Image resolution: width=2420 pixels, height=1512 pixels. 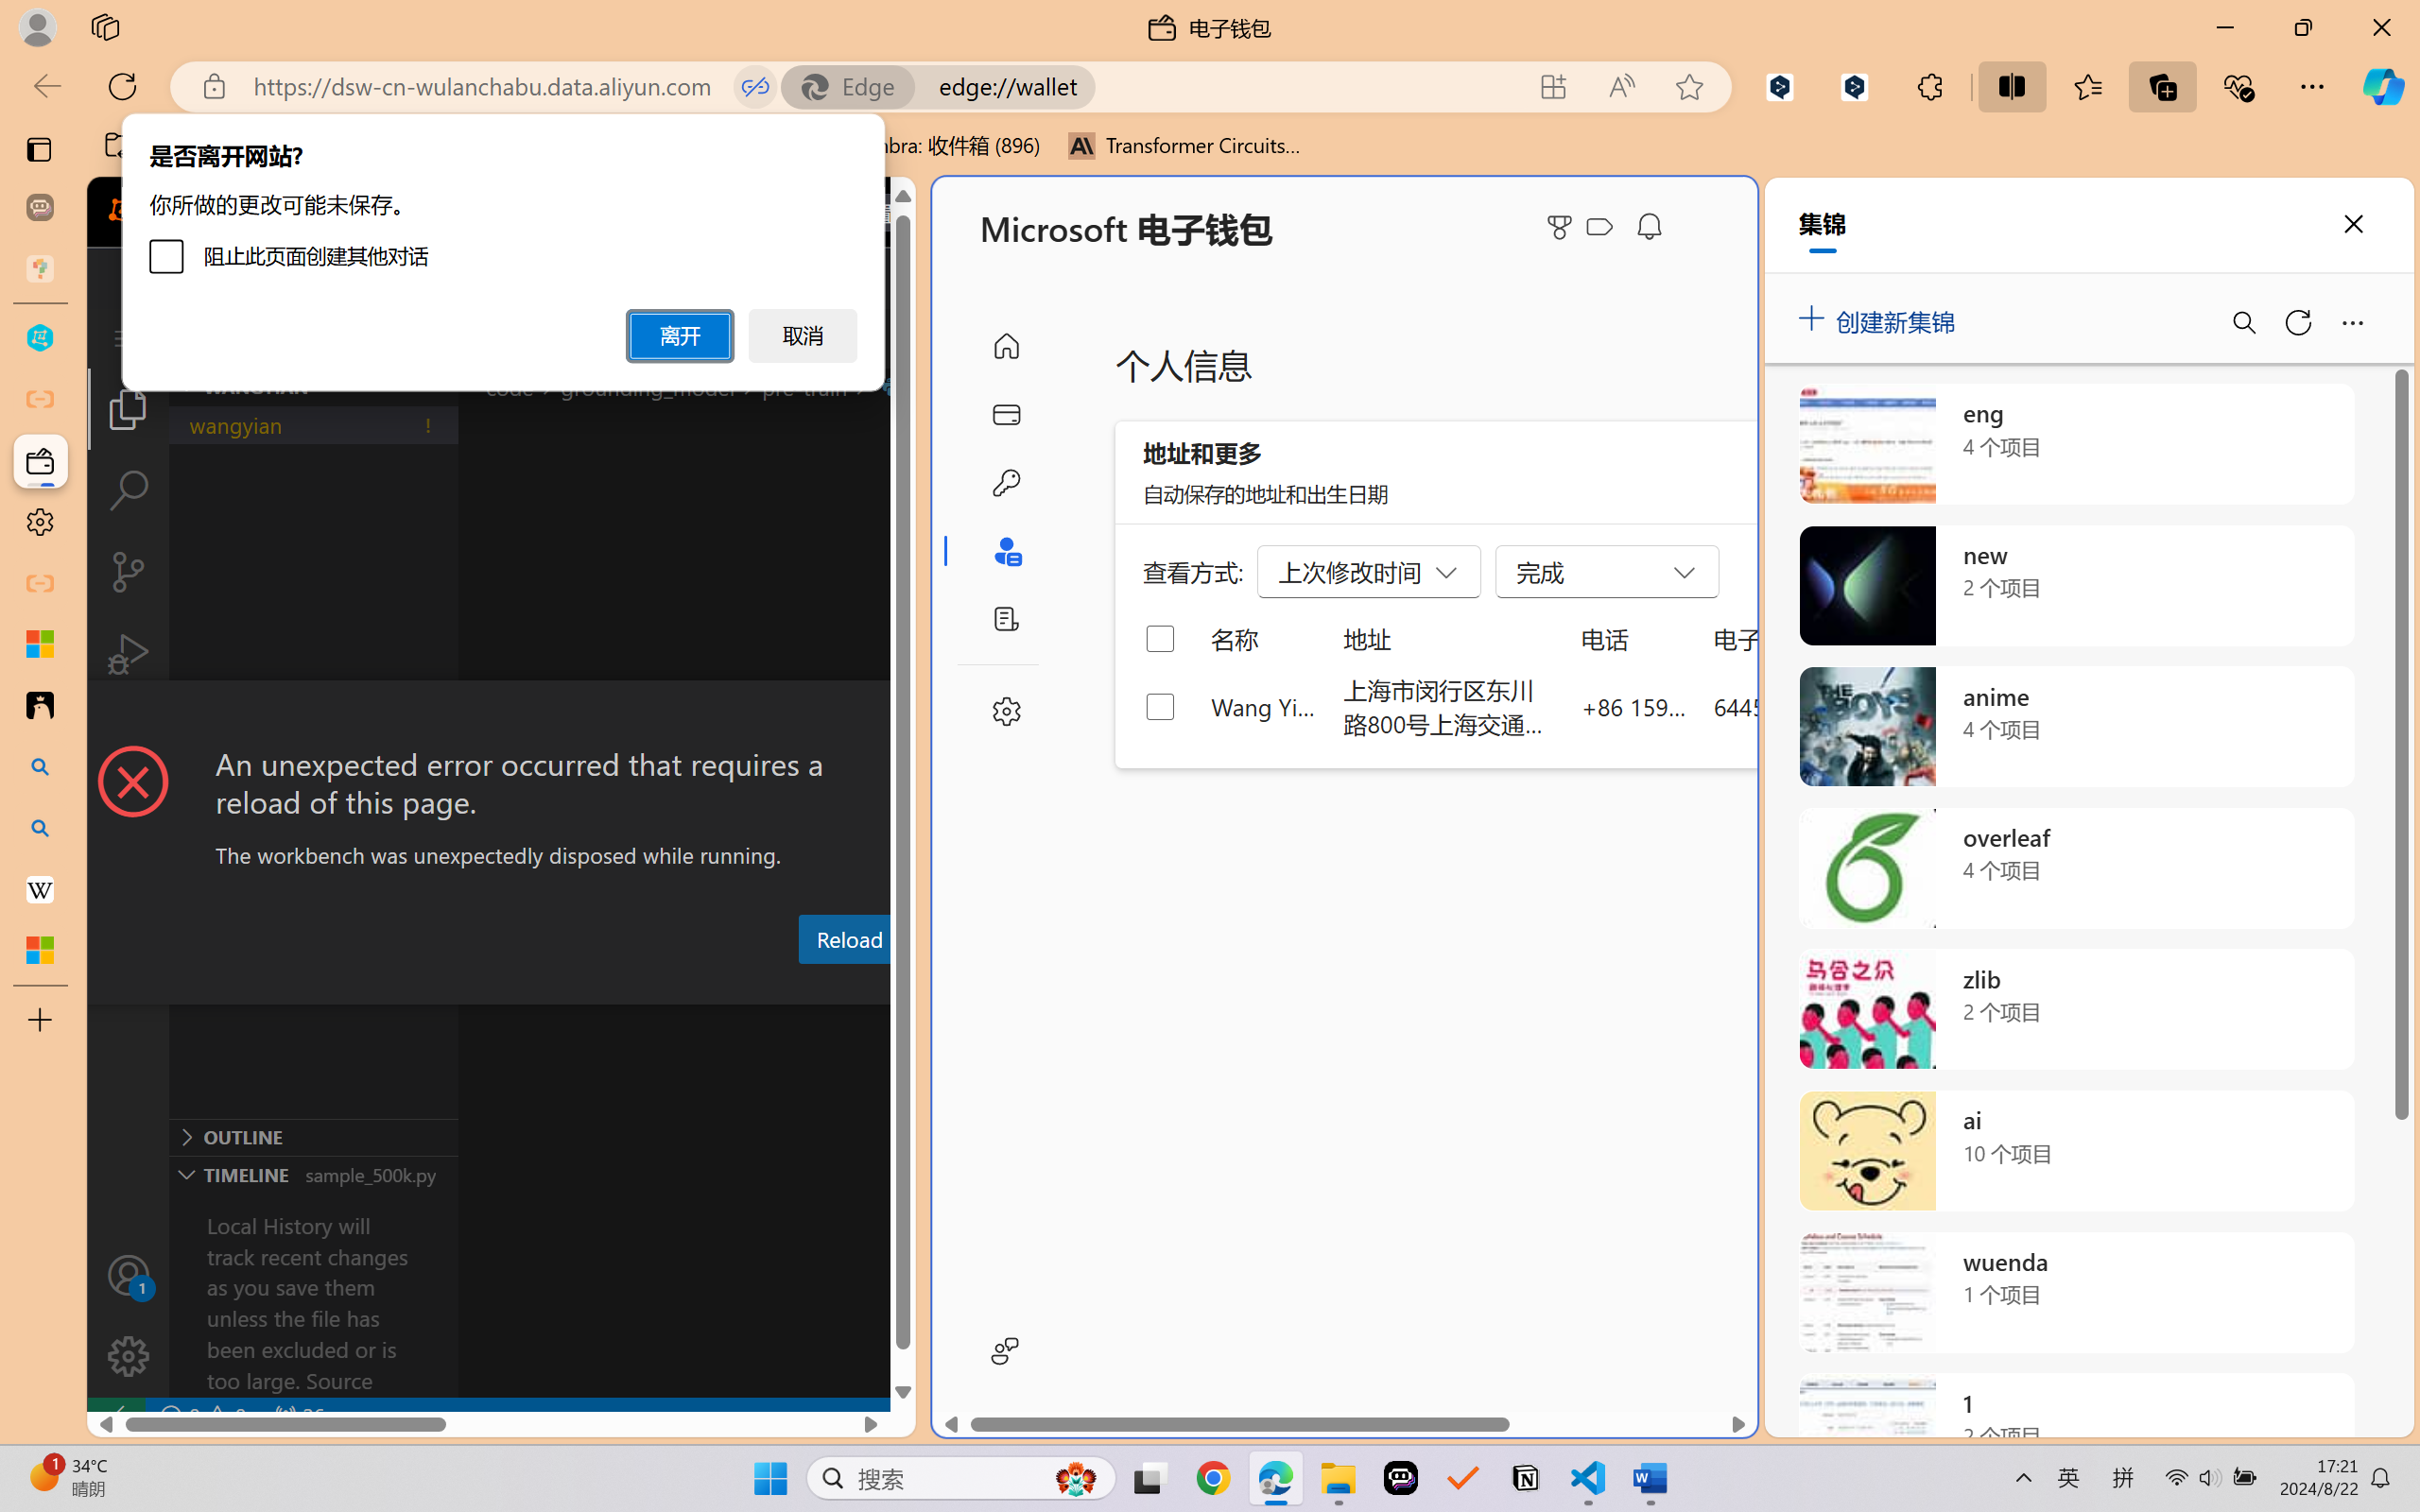 I want to click on Microsoft Cashback, so click(x=1603, y=228).